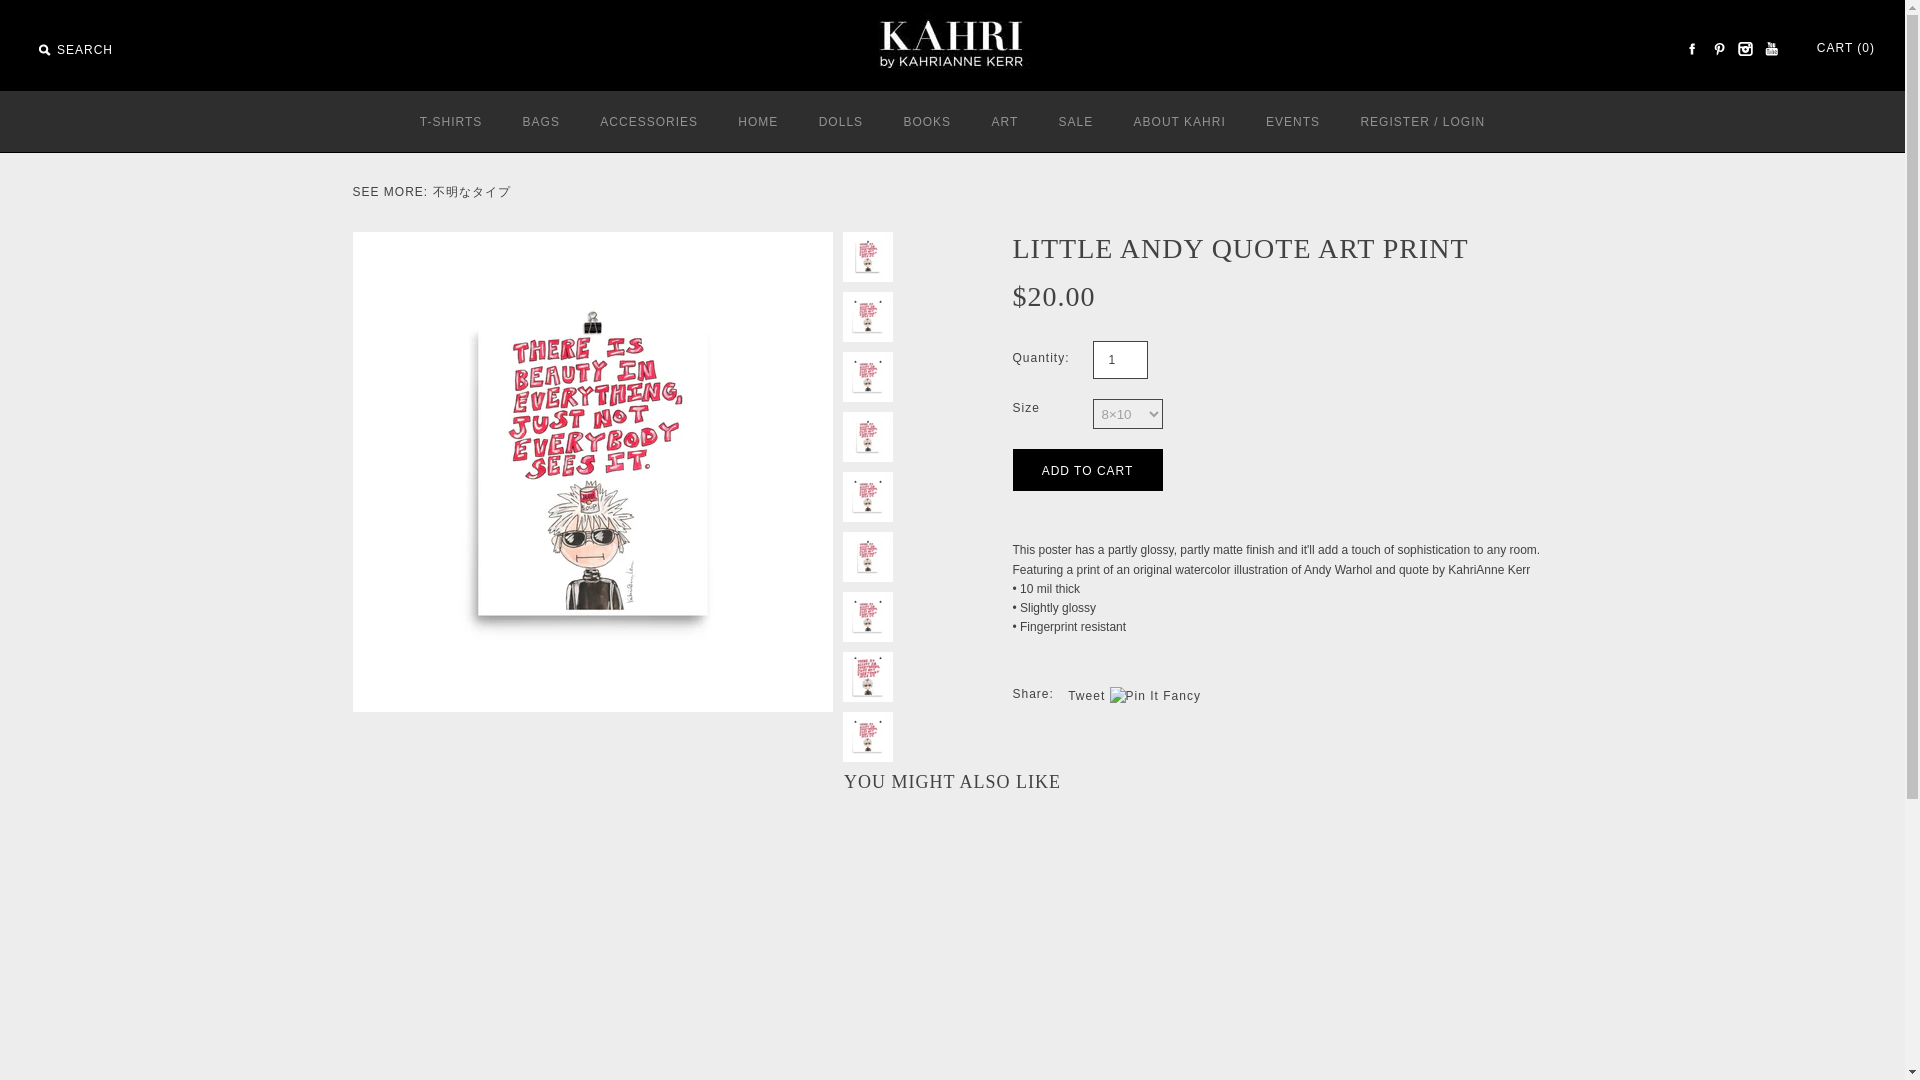 The height and width of the screenshot is (1080, 1920). Describe the element at coordinates (1744, 48) in the screenshot. I see `Instagram` at that location.